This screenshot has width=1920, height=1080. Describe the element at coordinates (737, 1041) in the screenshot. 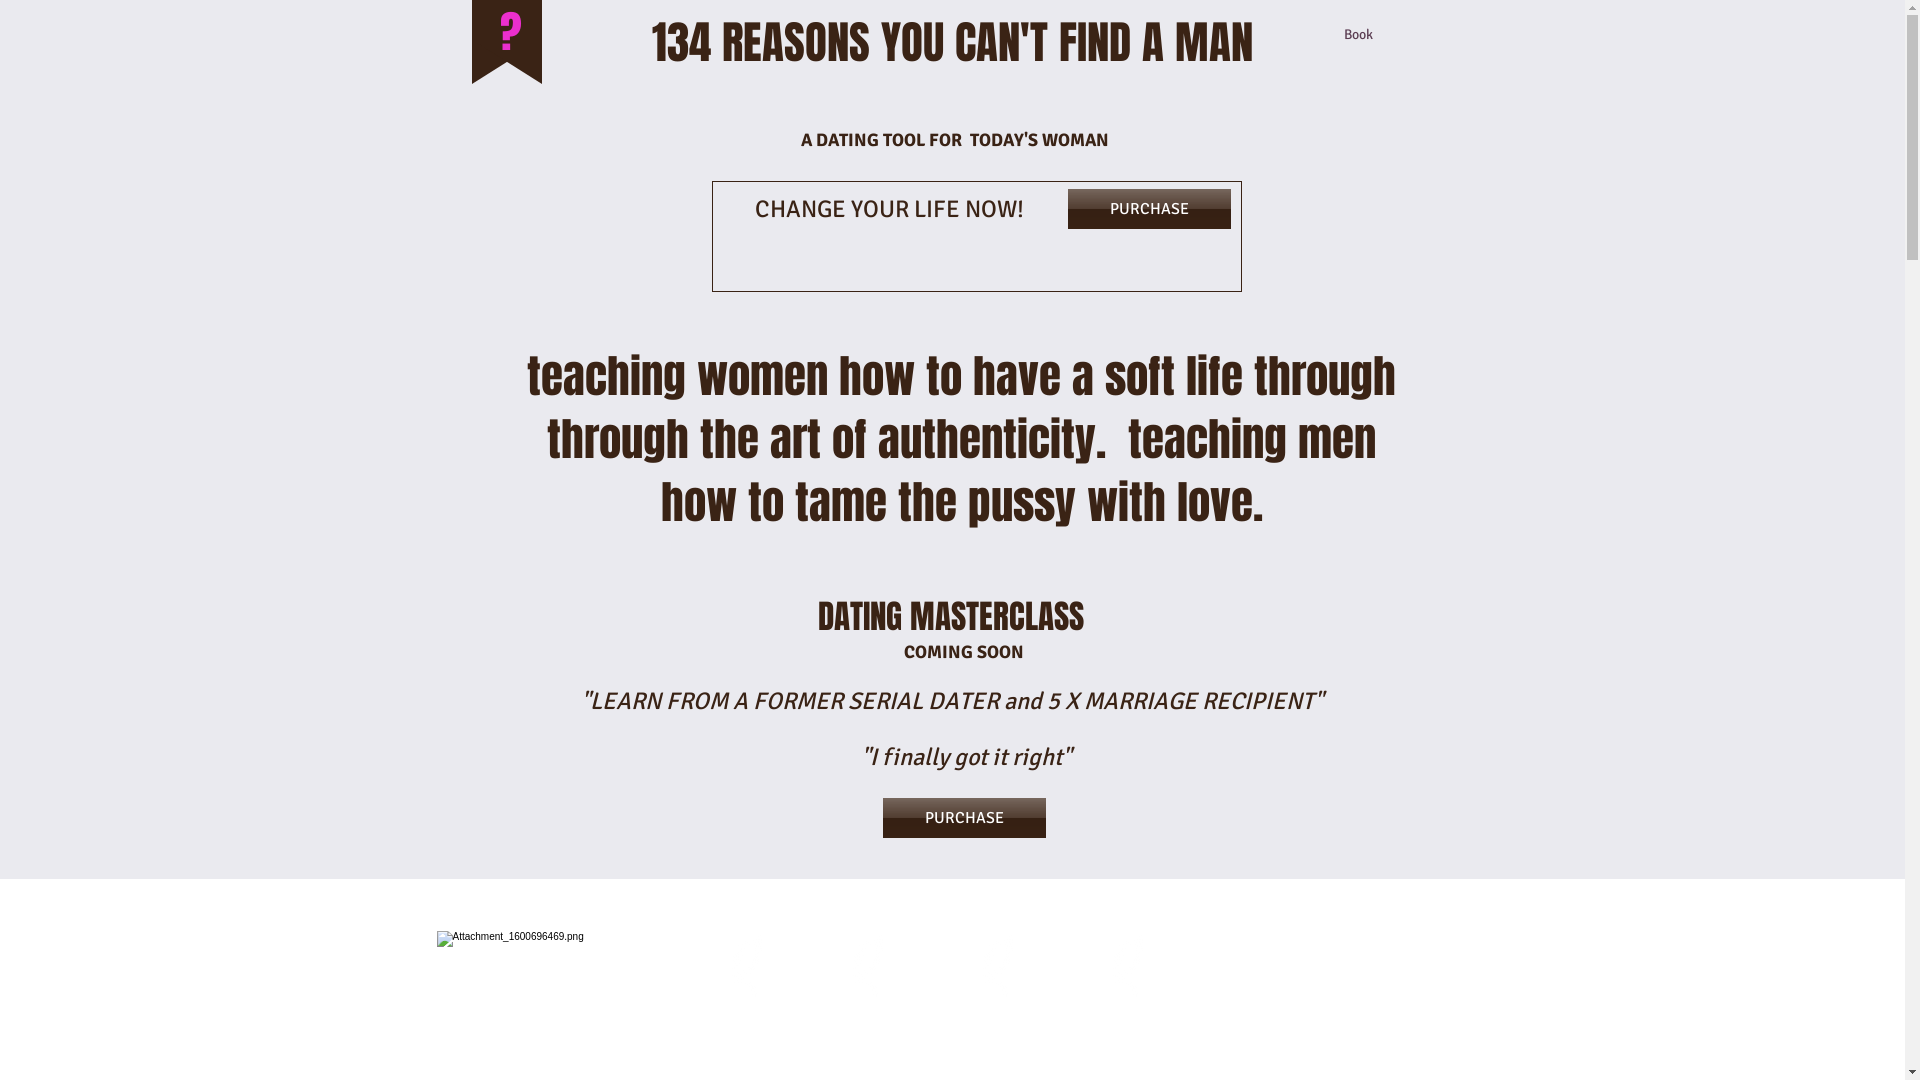

I see `1` at that location.